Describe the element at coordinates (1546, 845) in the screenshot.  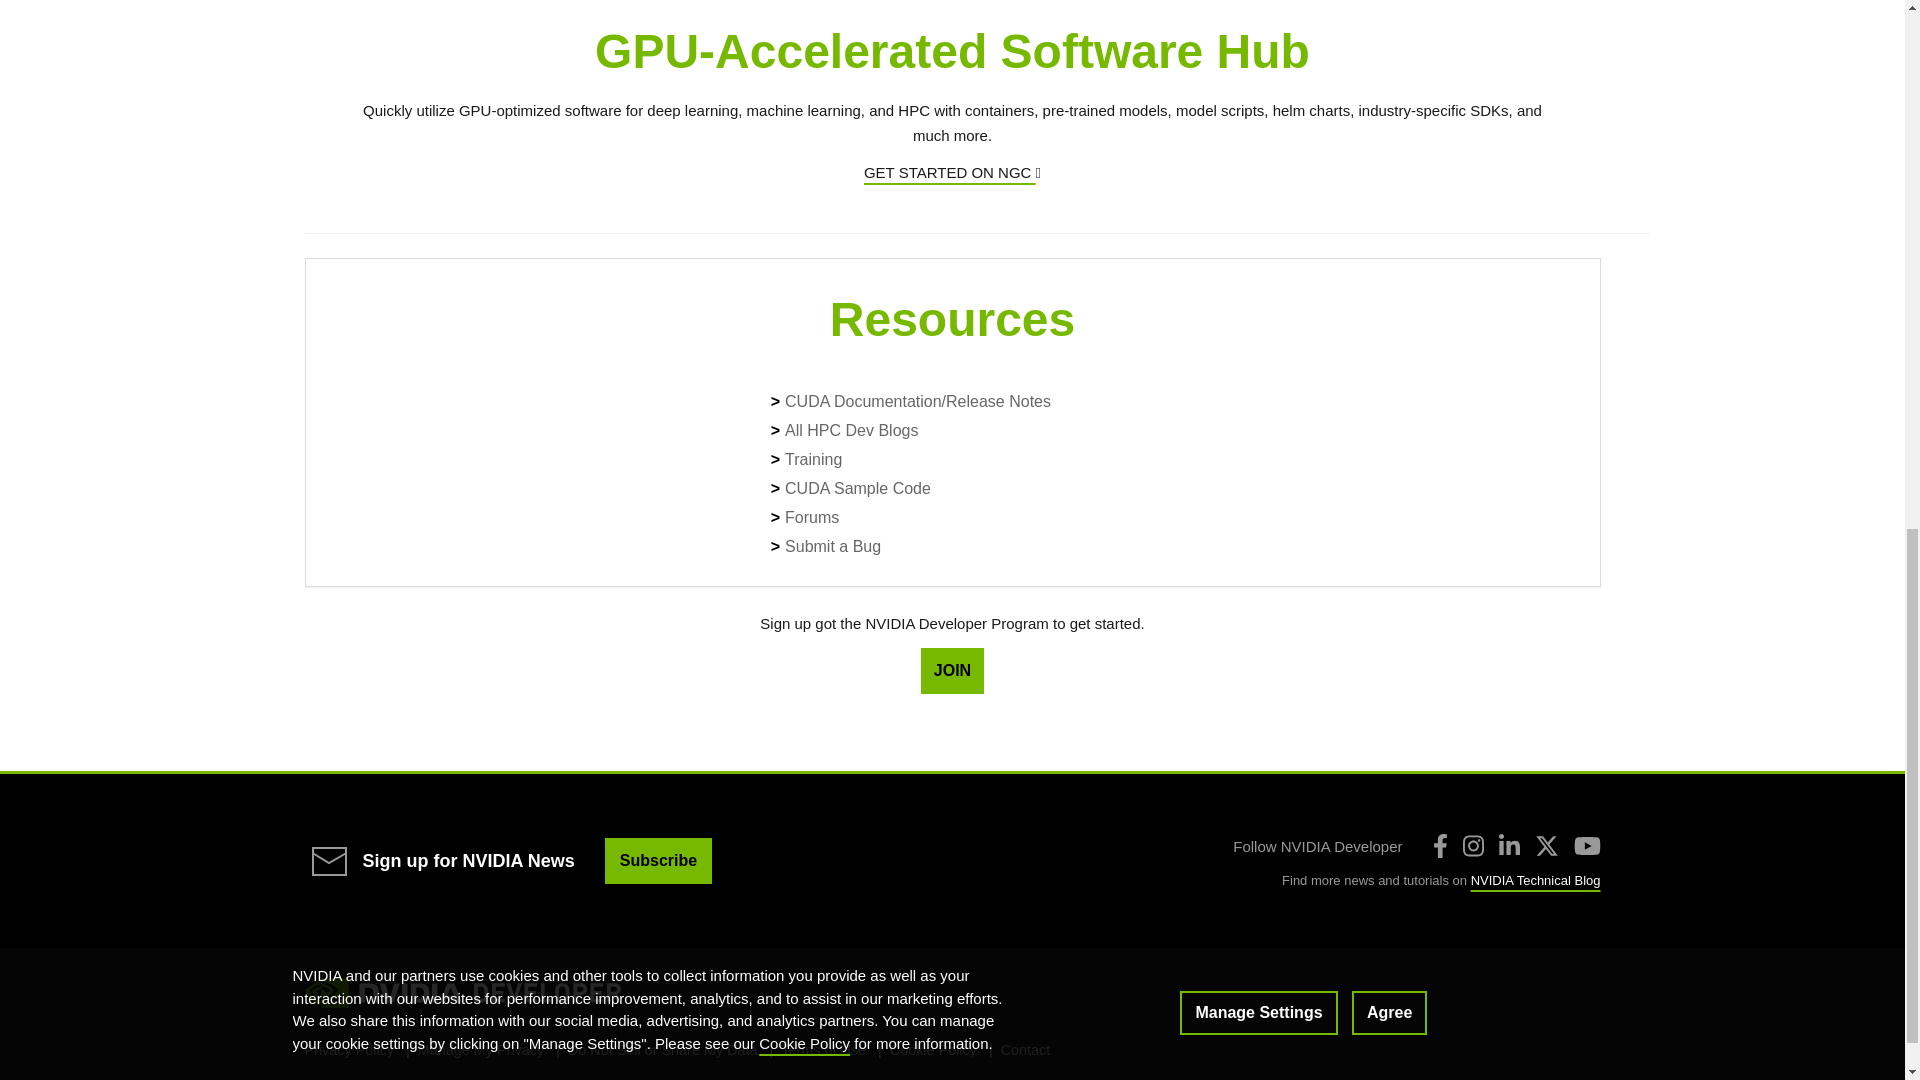
I see `Twitter` at that location.